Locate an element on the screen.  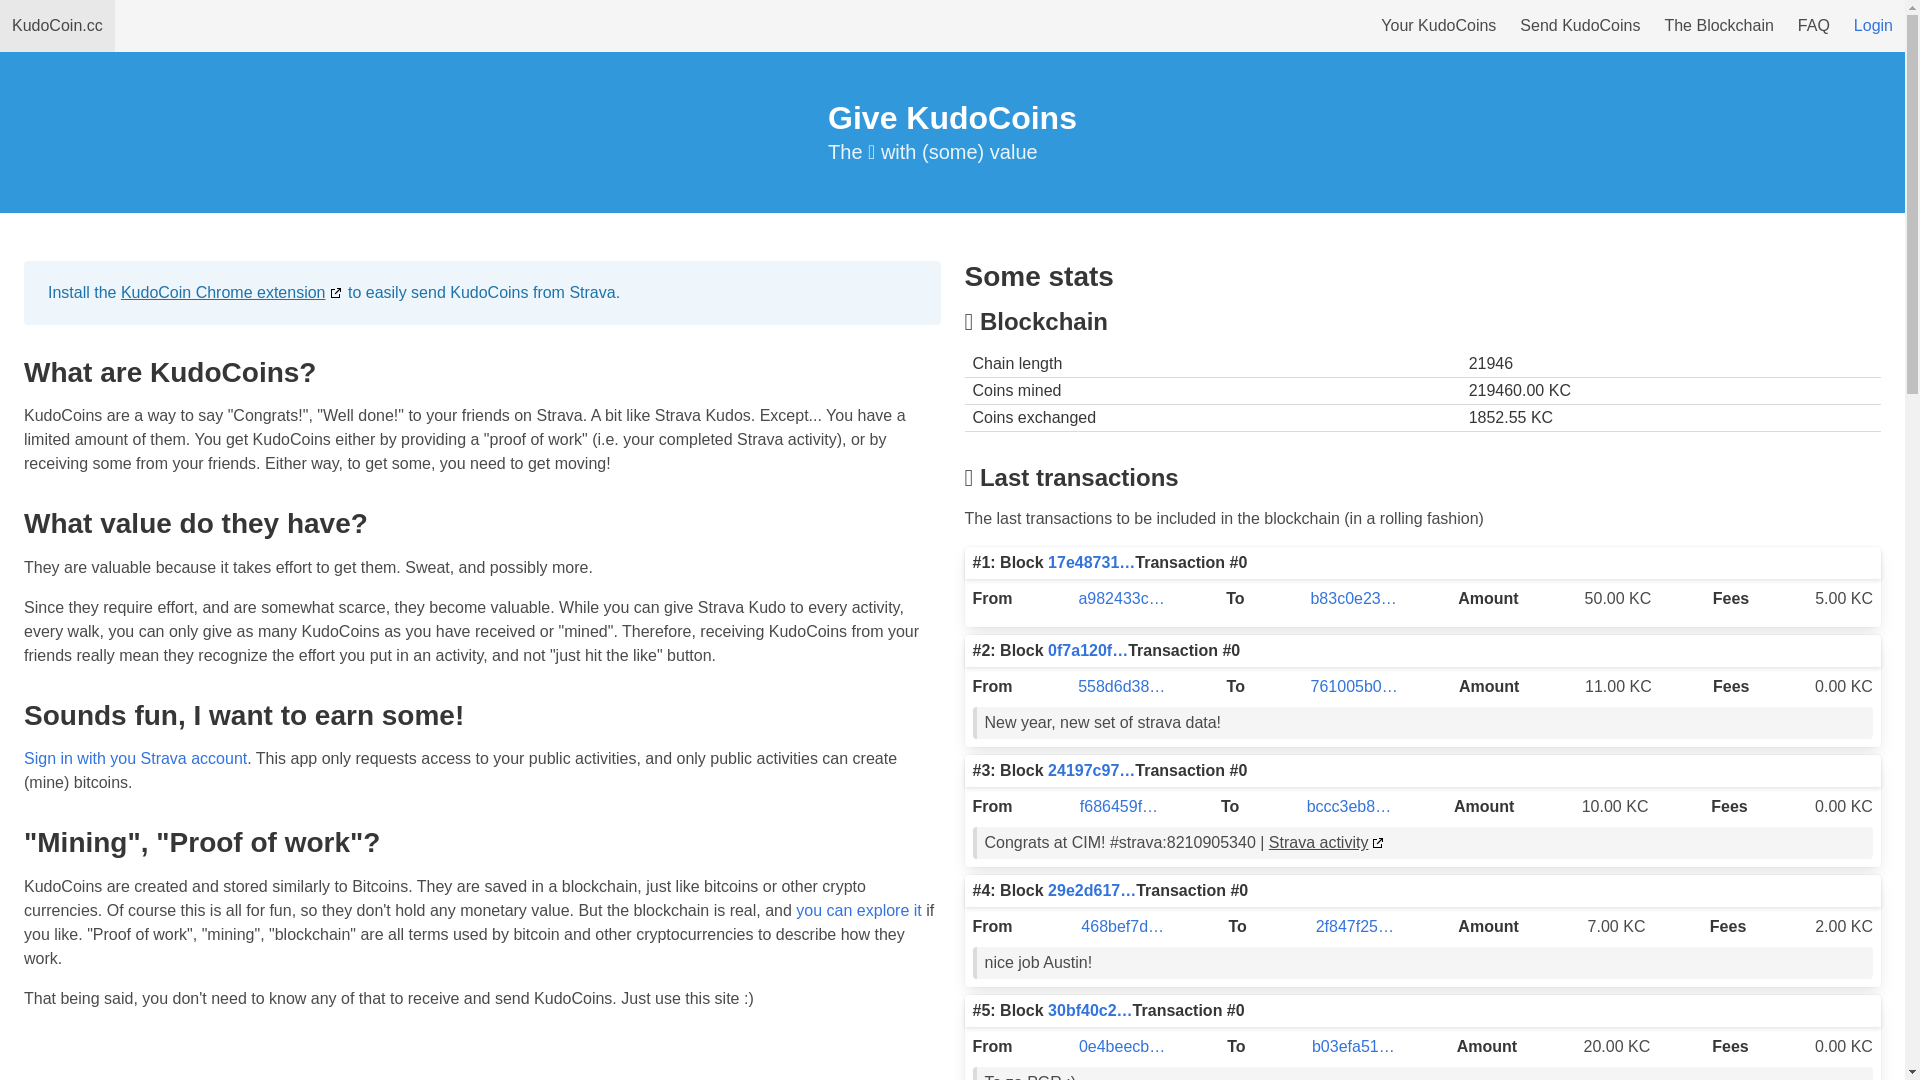
Strava activity is located at coordinates (1328, 842).